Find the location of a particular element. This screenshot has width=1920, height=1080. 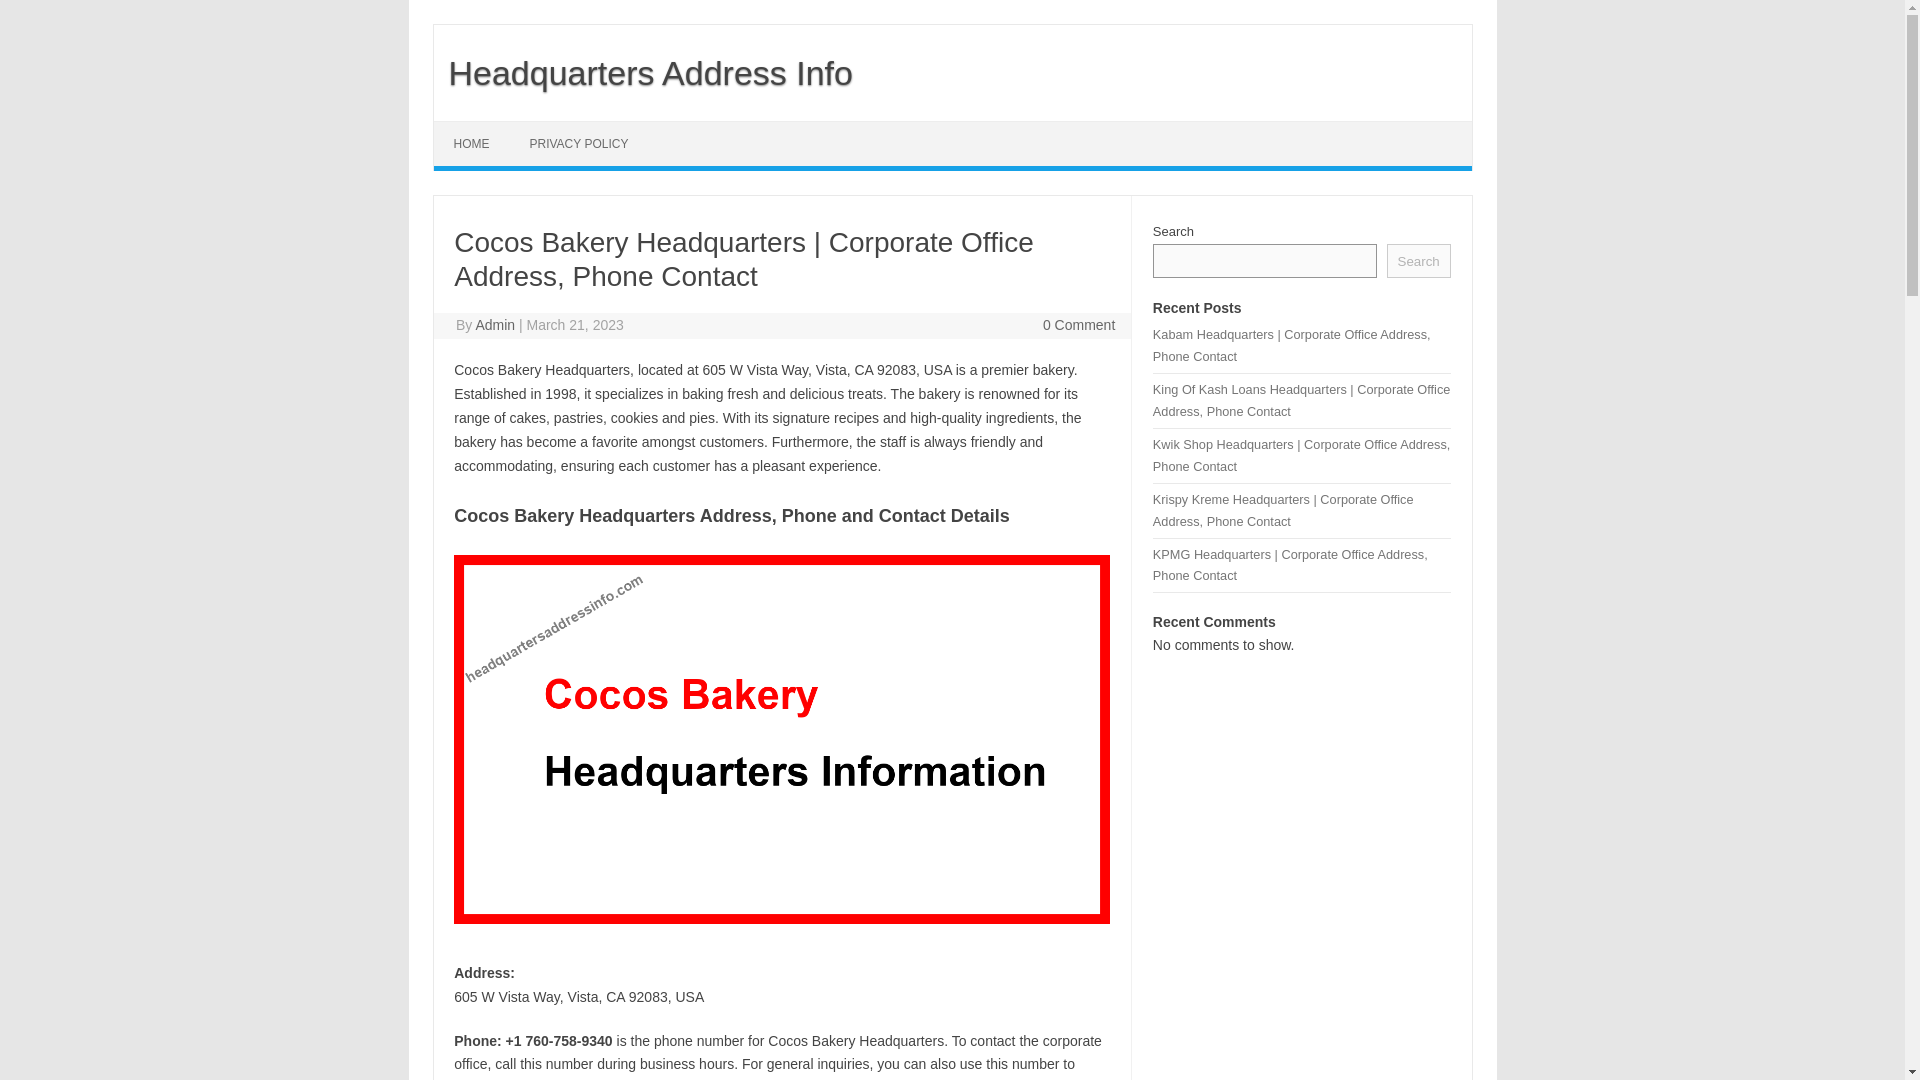

Search is located at coordinates (1418, 260).